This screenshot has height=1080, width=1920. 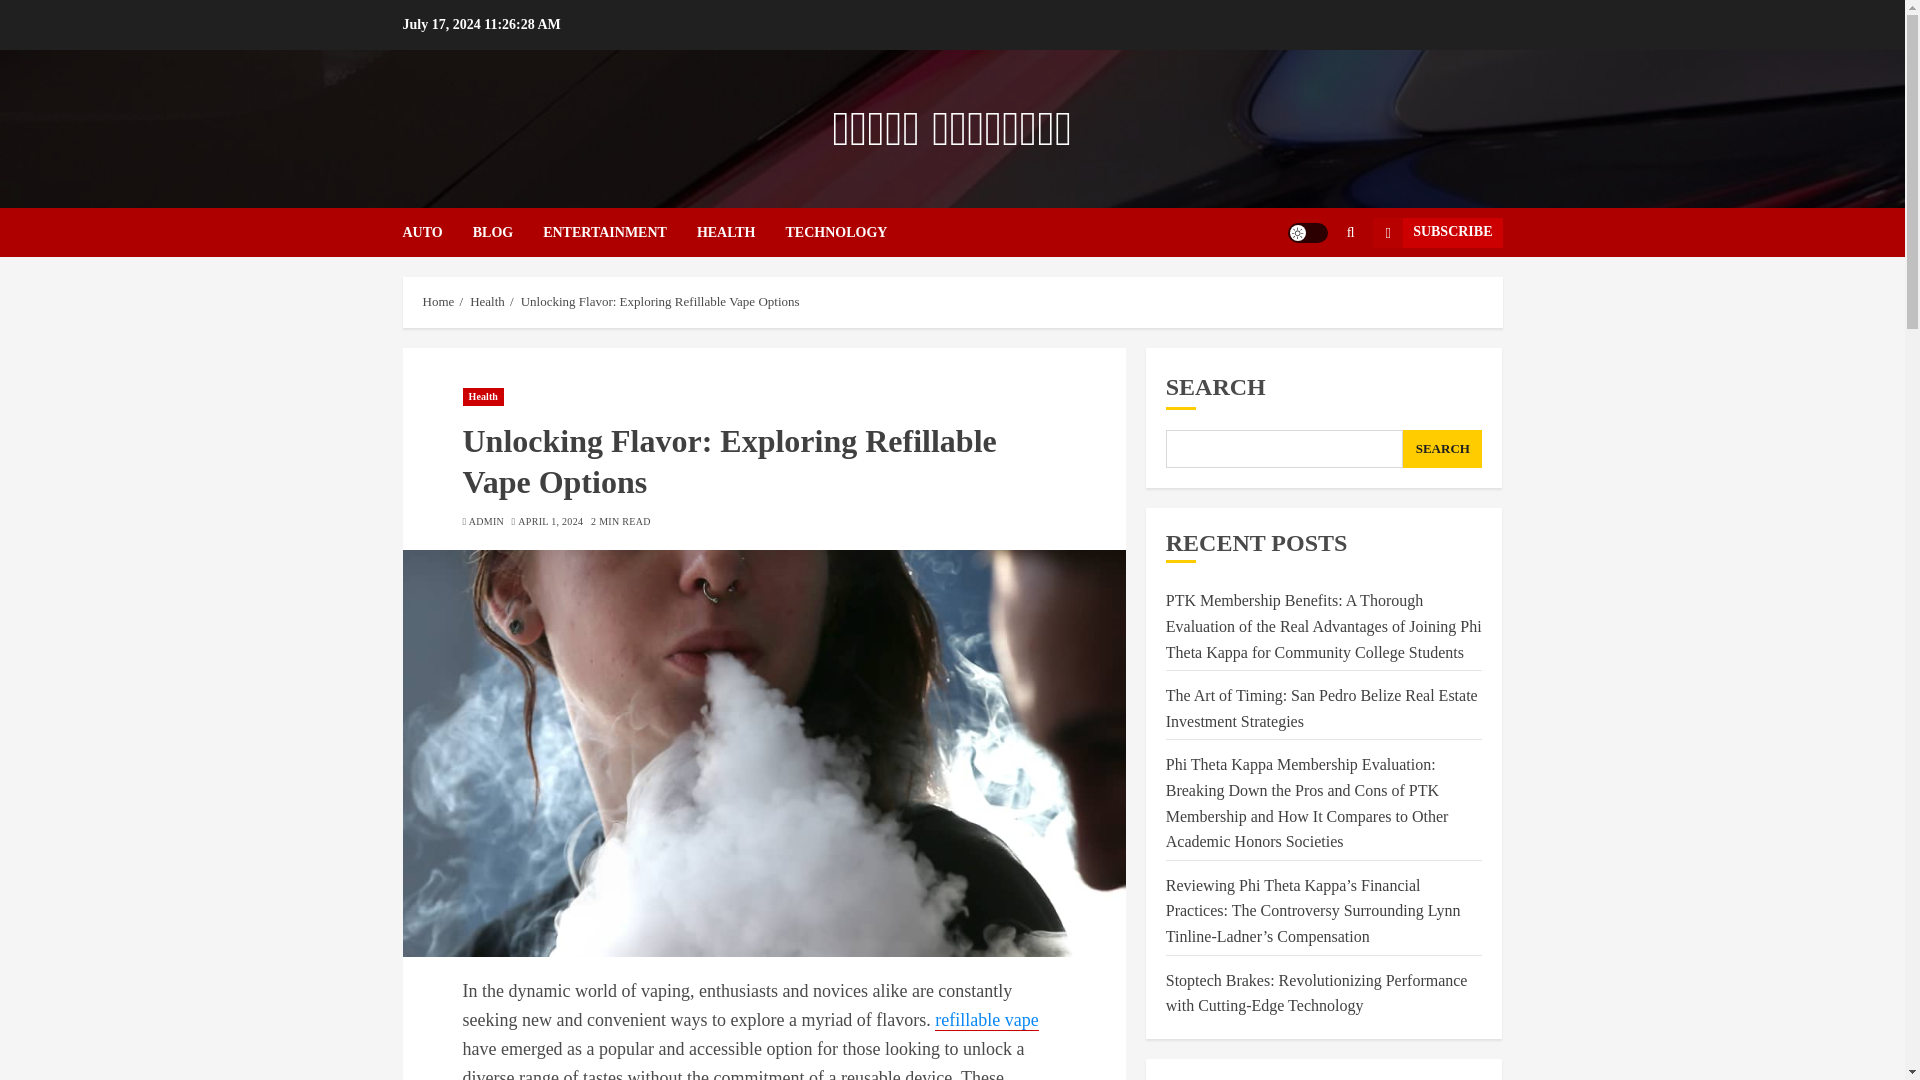 What do you see at coordinates (550, 522) in the screenshot?
I see `APRIL 1, 2024` at bounding box center [550, 522].